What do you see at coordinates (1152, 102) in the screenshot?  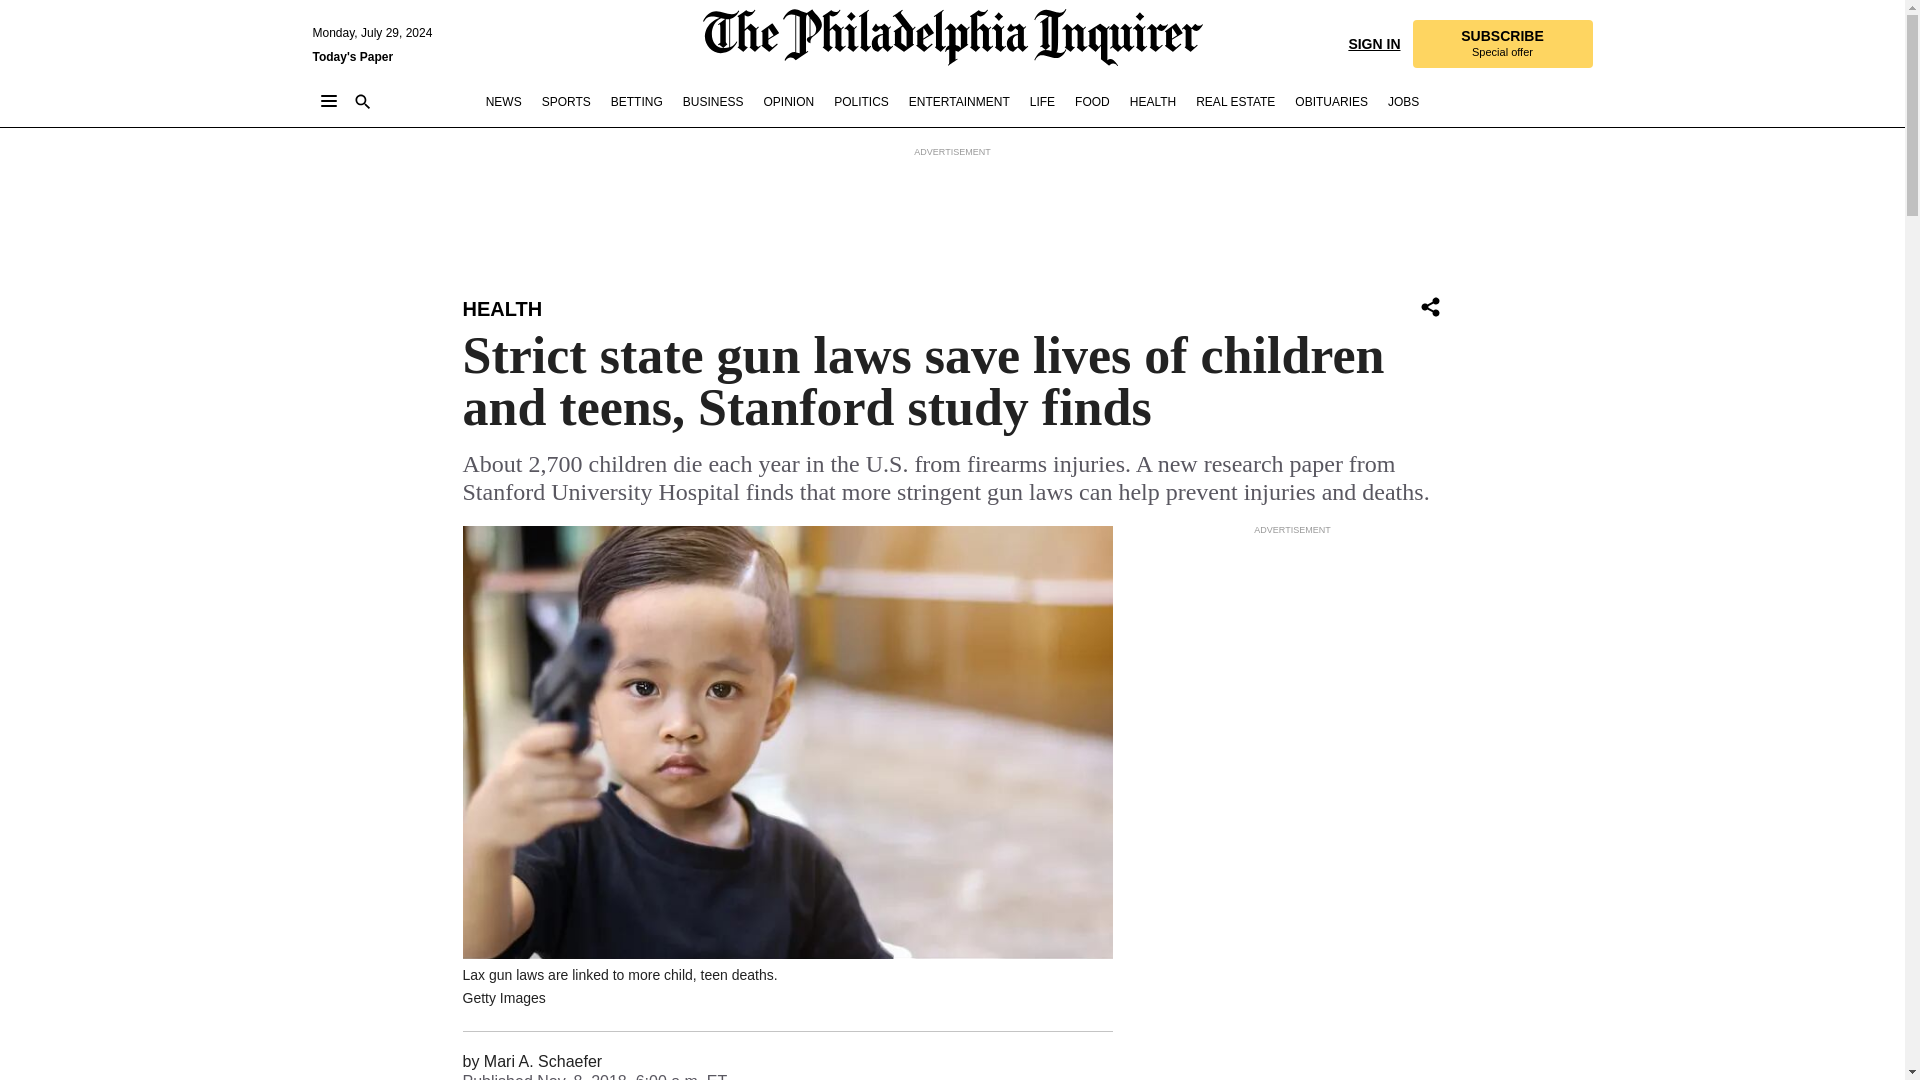 I see `HEALTH` at bounding box center [1152, 102].